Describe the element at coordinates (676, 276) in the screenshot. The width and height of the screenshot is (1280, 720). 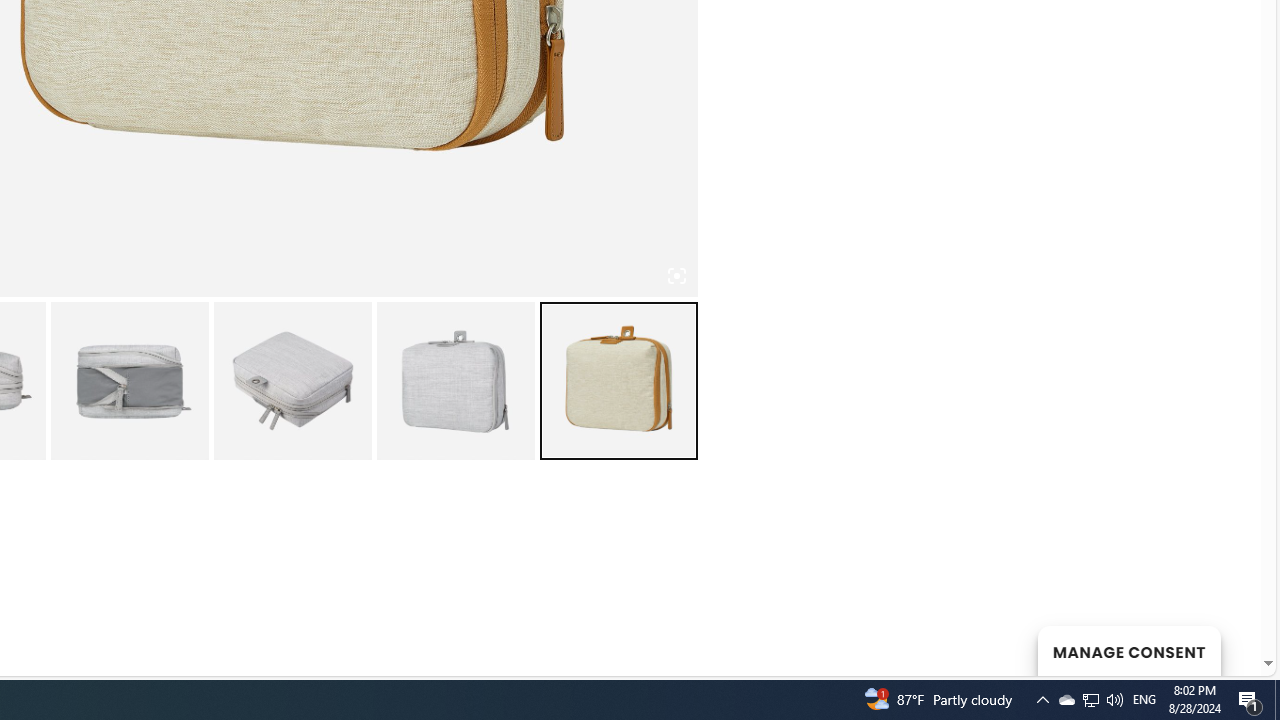
I see `Class: iconic-woothumbs-fullscreen` at that location.